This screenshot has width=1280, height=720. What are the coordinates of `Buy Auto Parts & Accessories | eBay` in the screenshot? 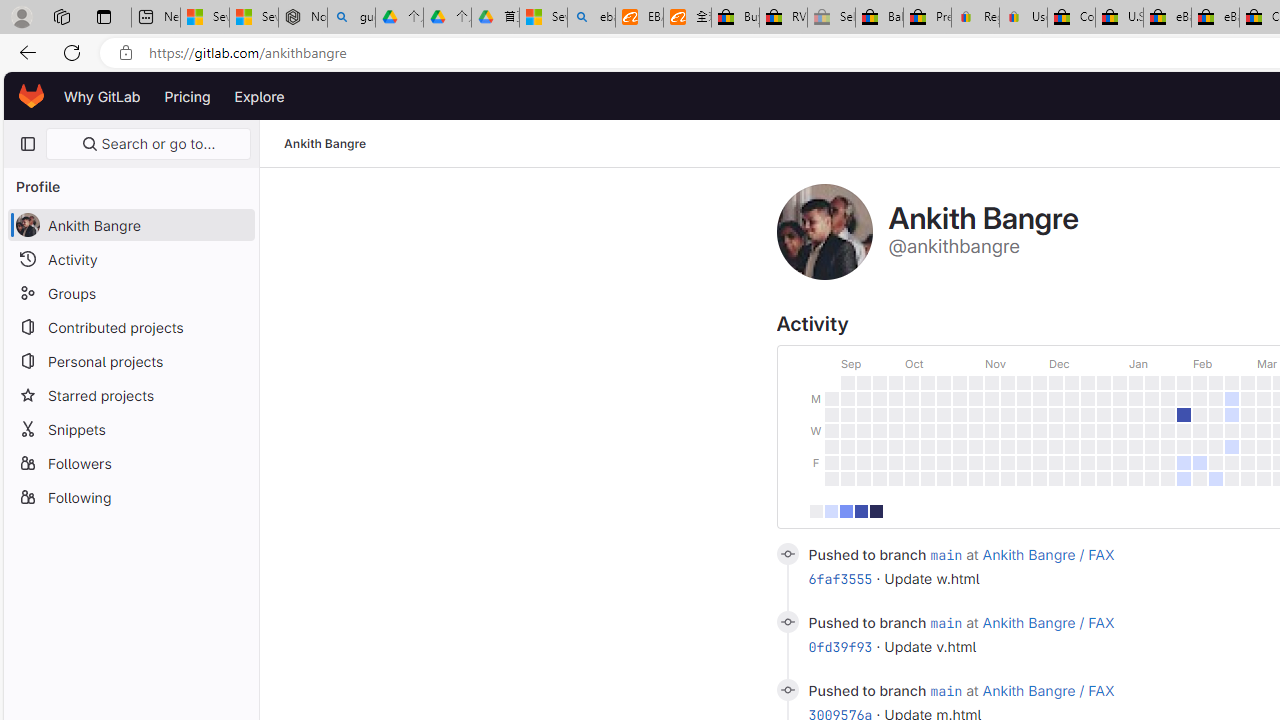 It's located at (735, 18).